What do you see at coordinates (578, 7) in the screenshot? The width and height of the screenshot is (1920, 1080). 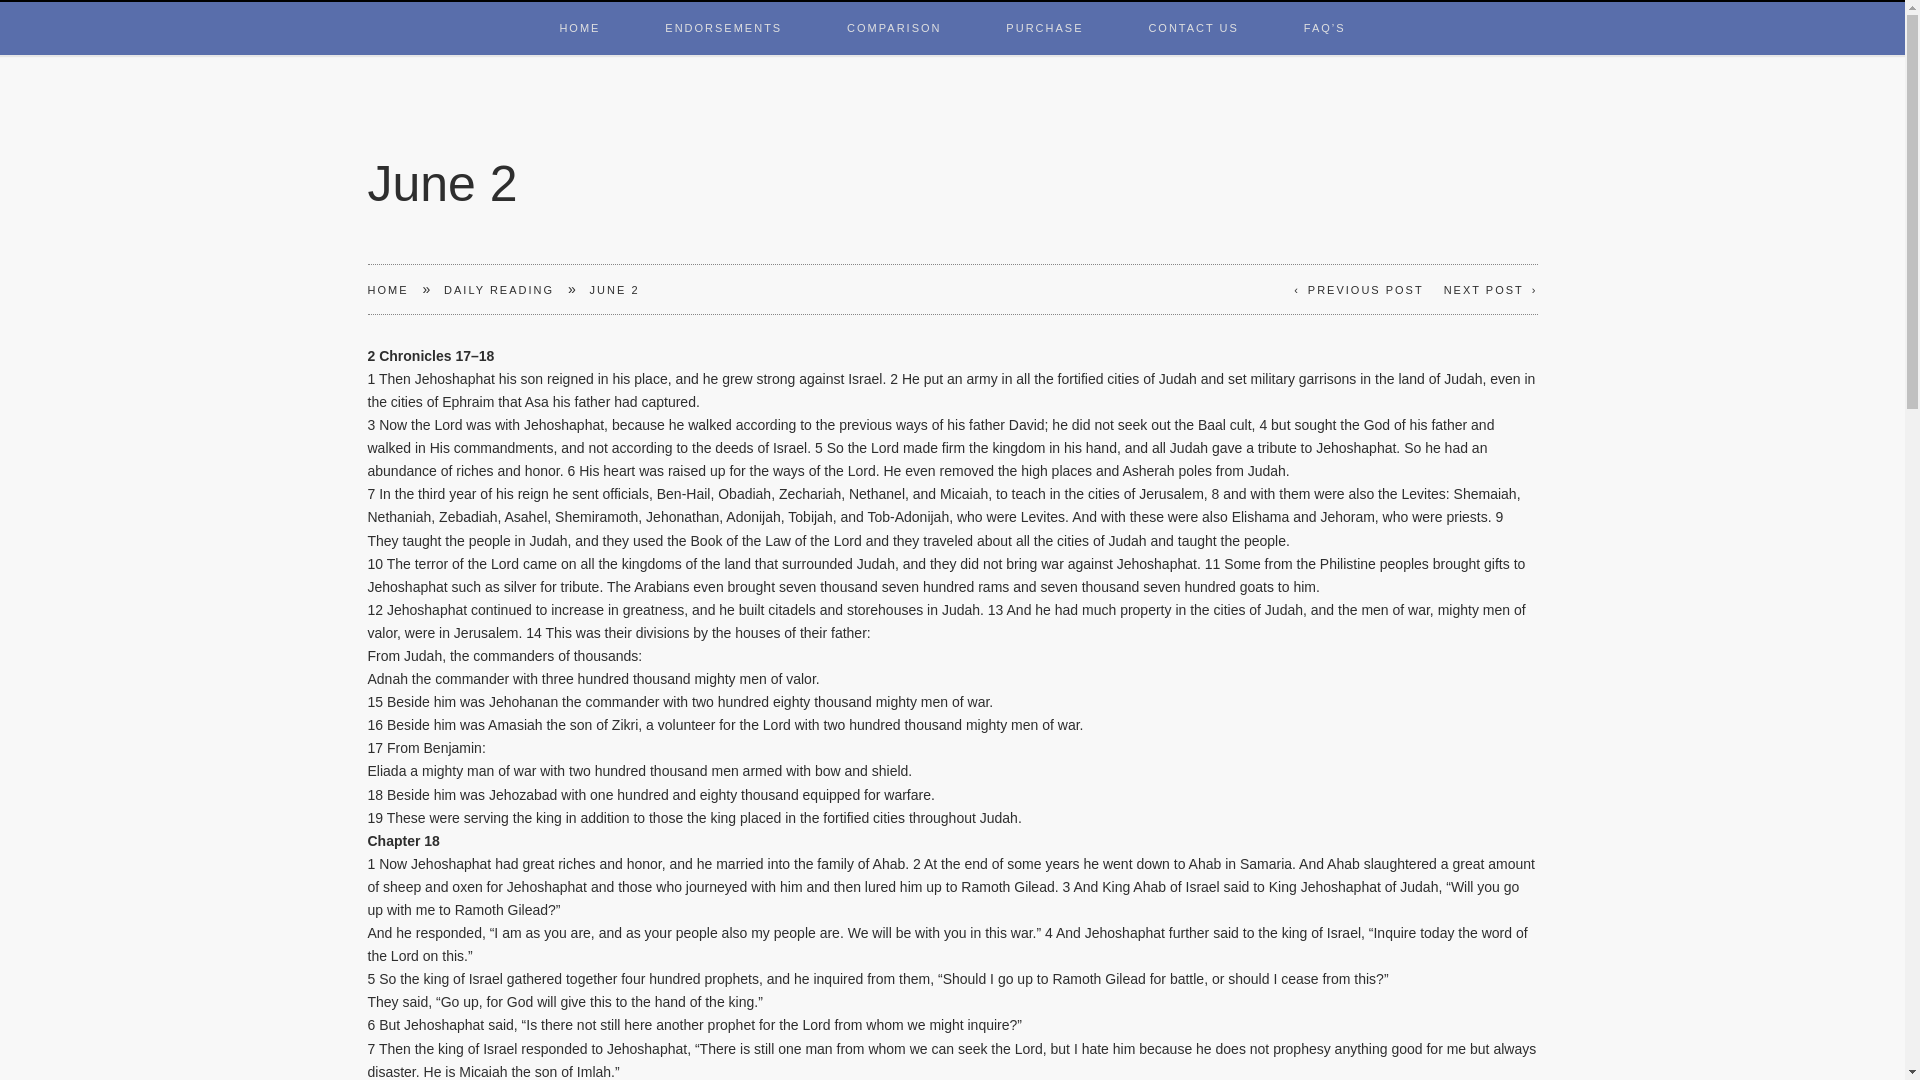 I see `HOME` at bounding box center [578, 7].